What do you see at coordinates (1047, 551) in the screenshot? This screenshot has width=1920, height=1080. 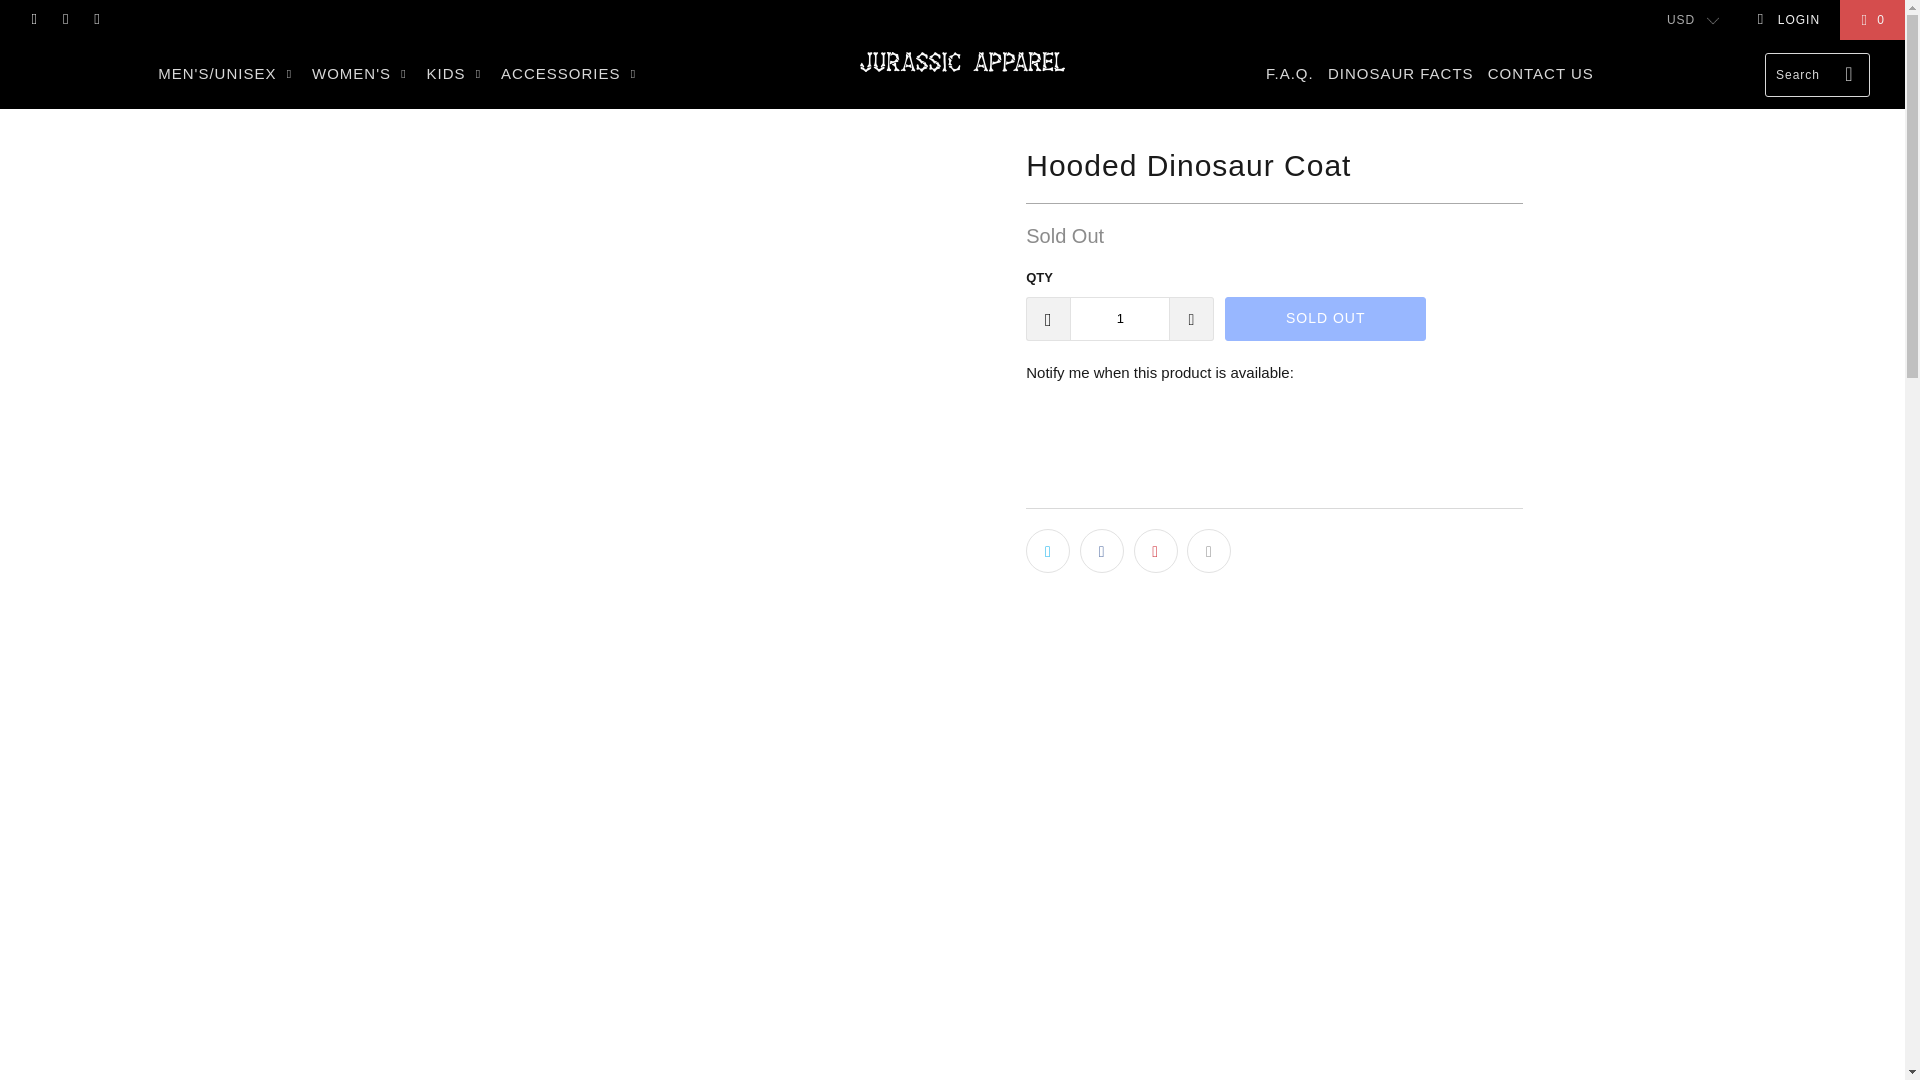 I see `Share this on Twitter` at bounding box center [1047, 551].